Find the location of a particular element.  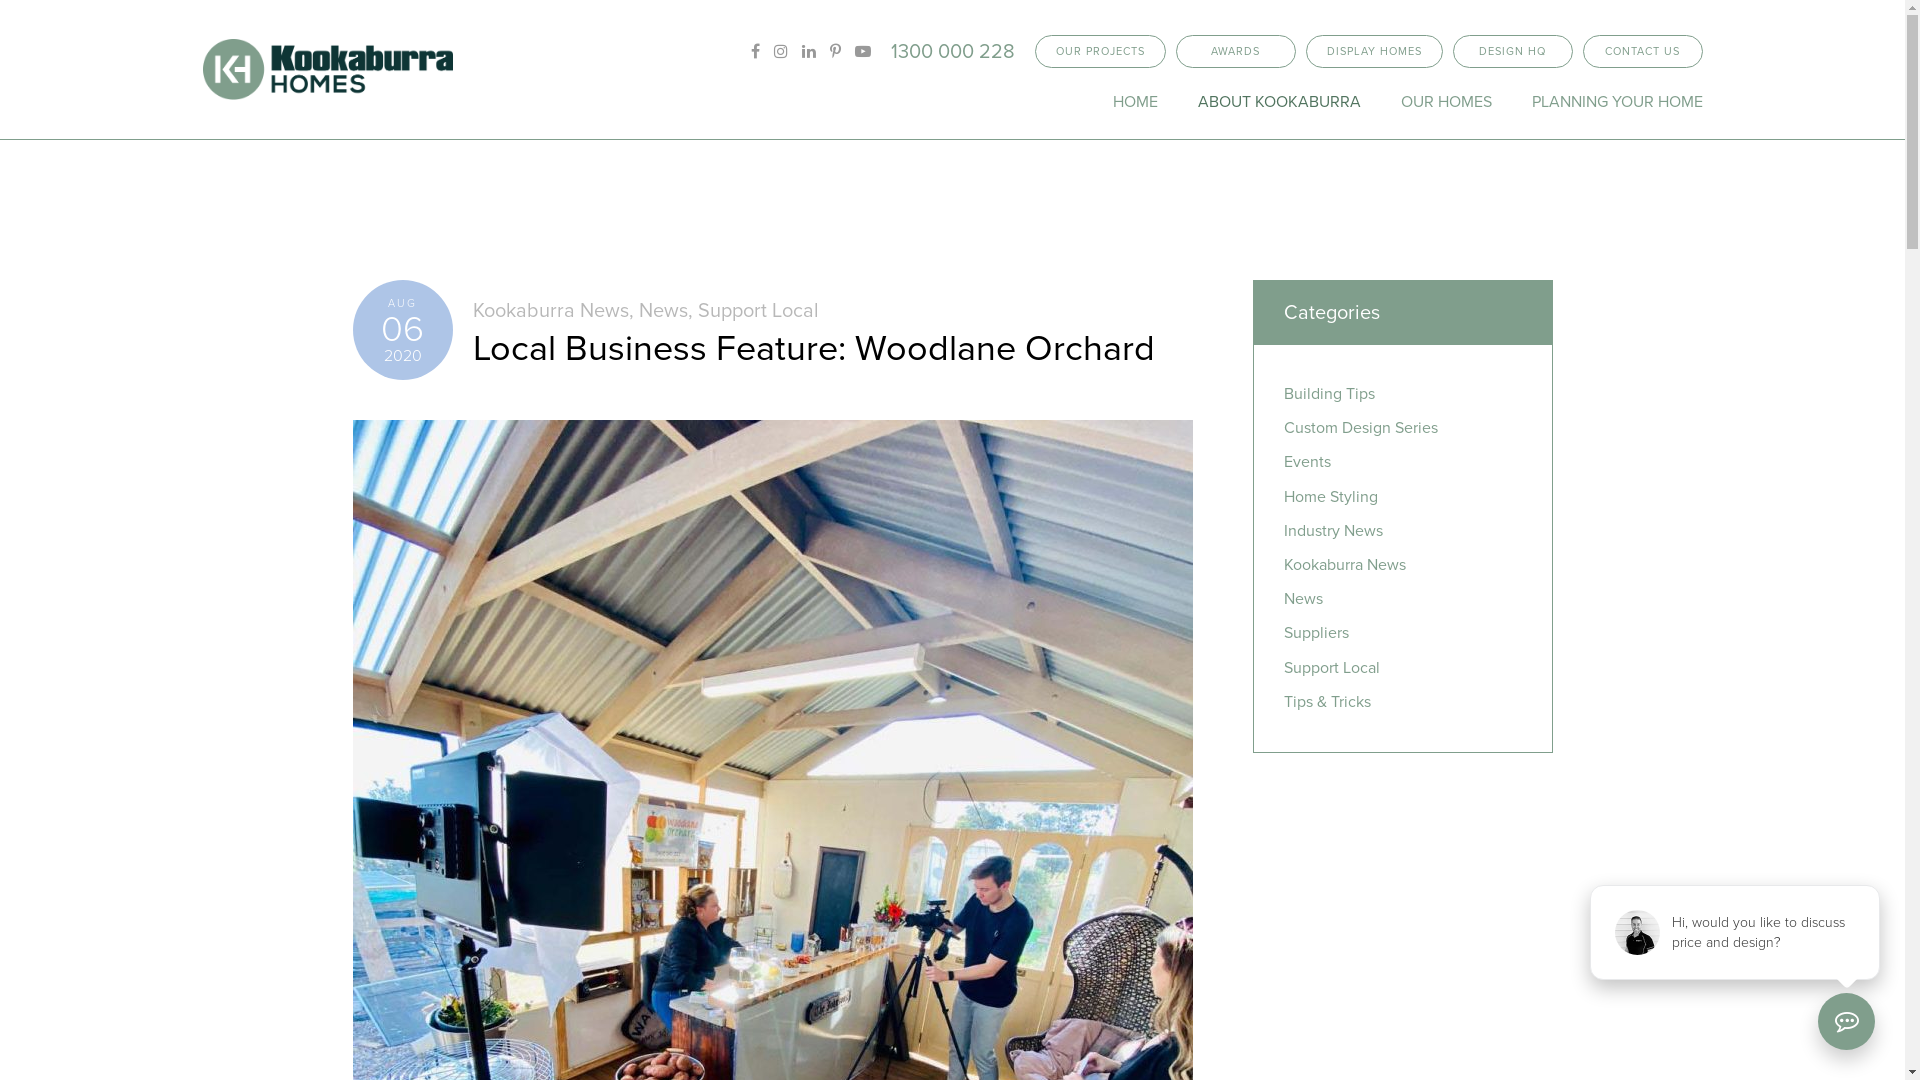

AWARDS is located at coordinates (1236, 52).